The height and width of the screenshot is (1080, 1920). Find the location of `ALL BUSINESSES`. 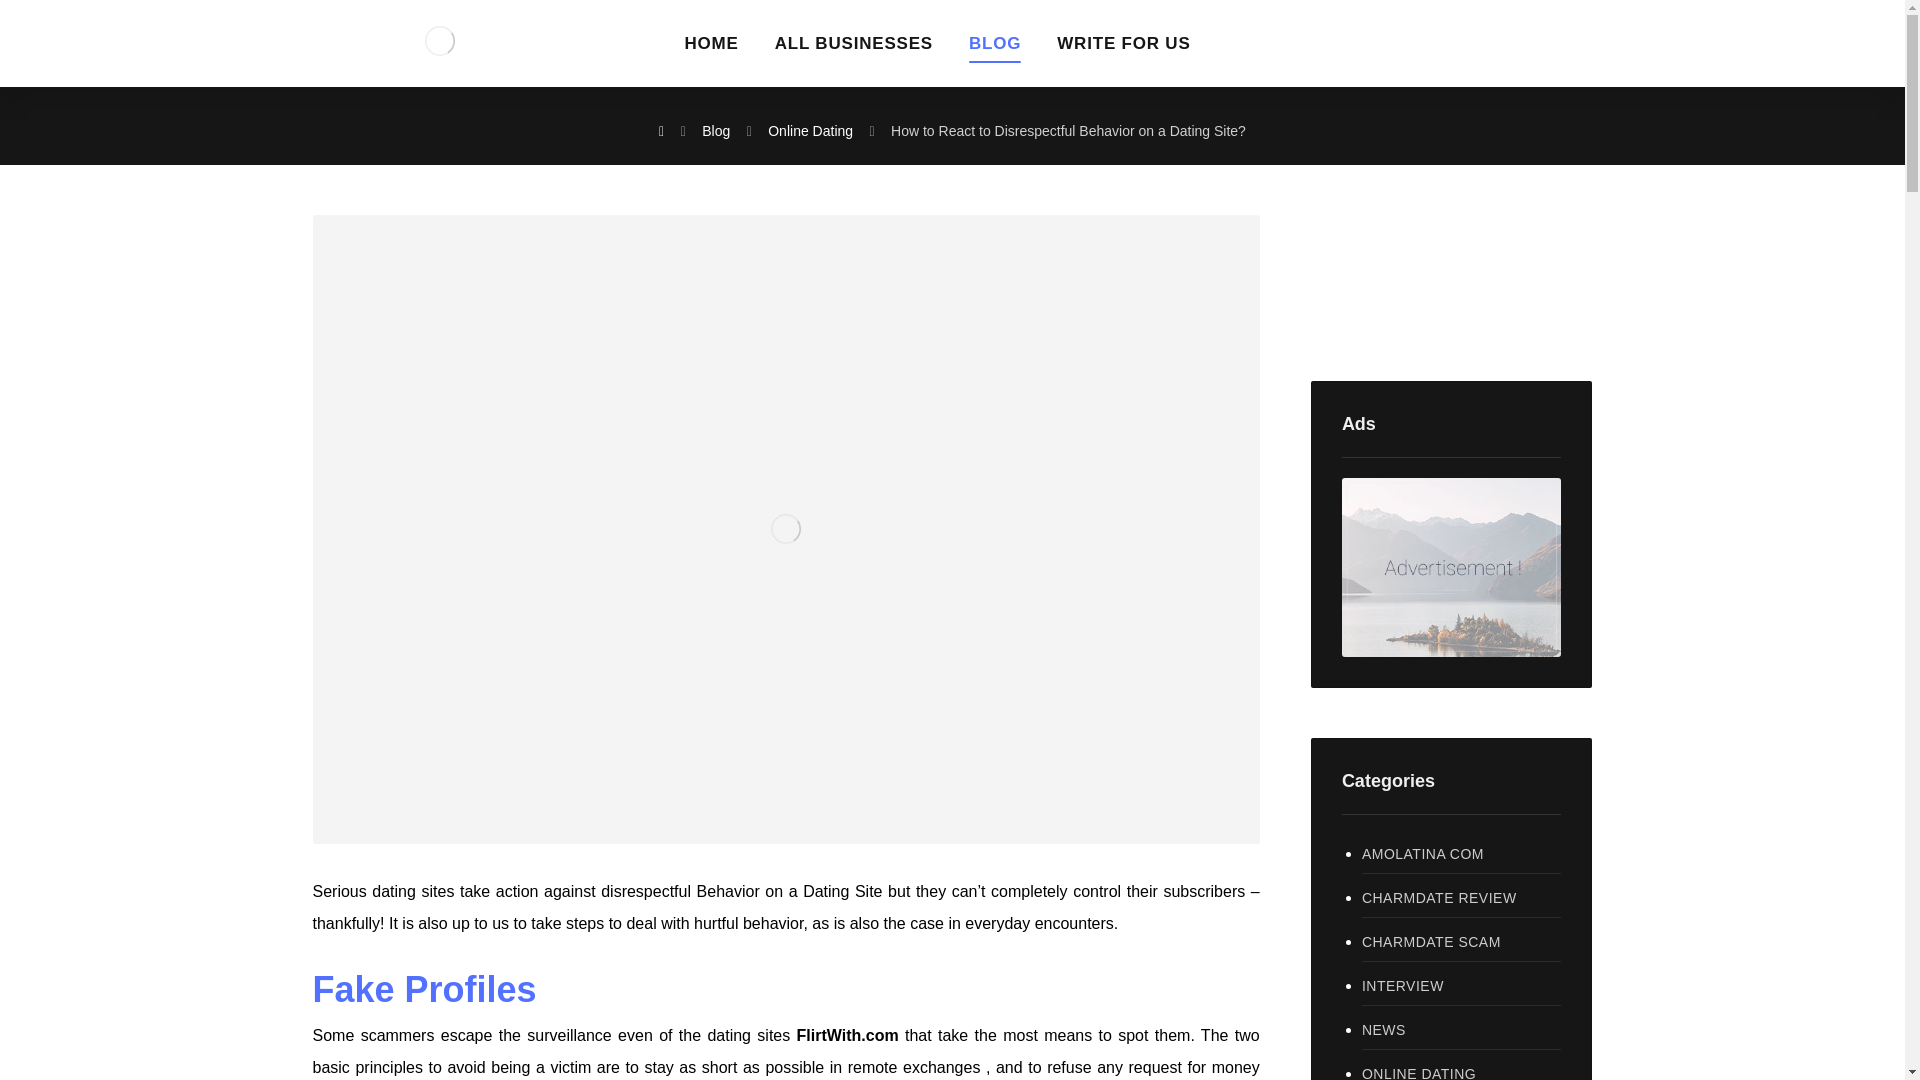

ALL BUSINESSES is located at coordinates (854, 50).